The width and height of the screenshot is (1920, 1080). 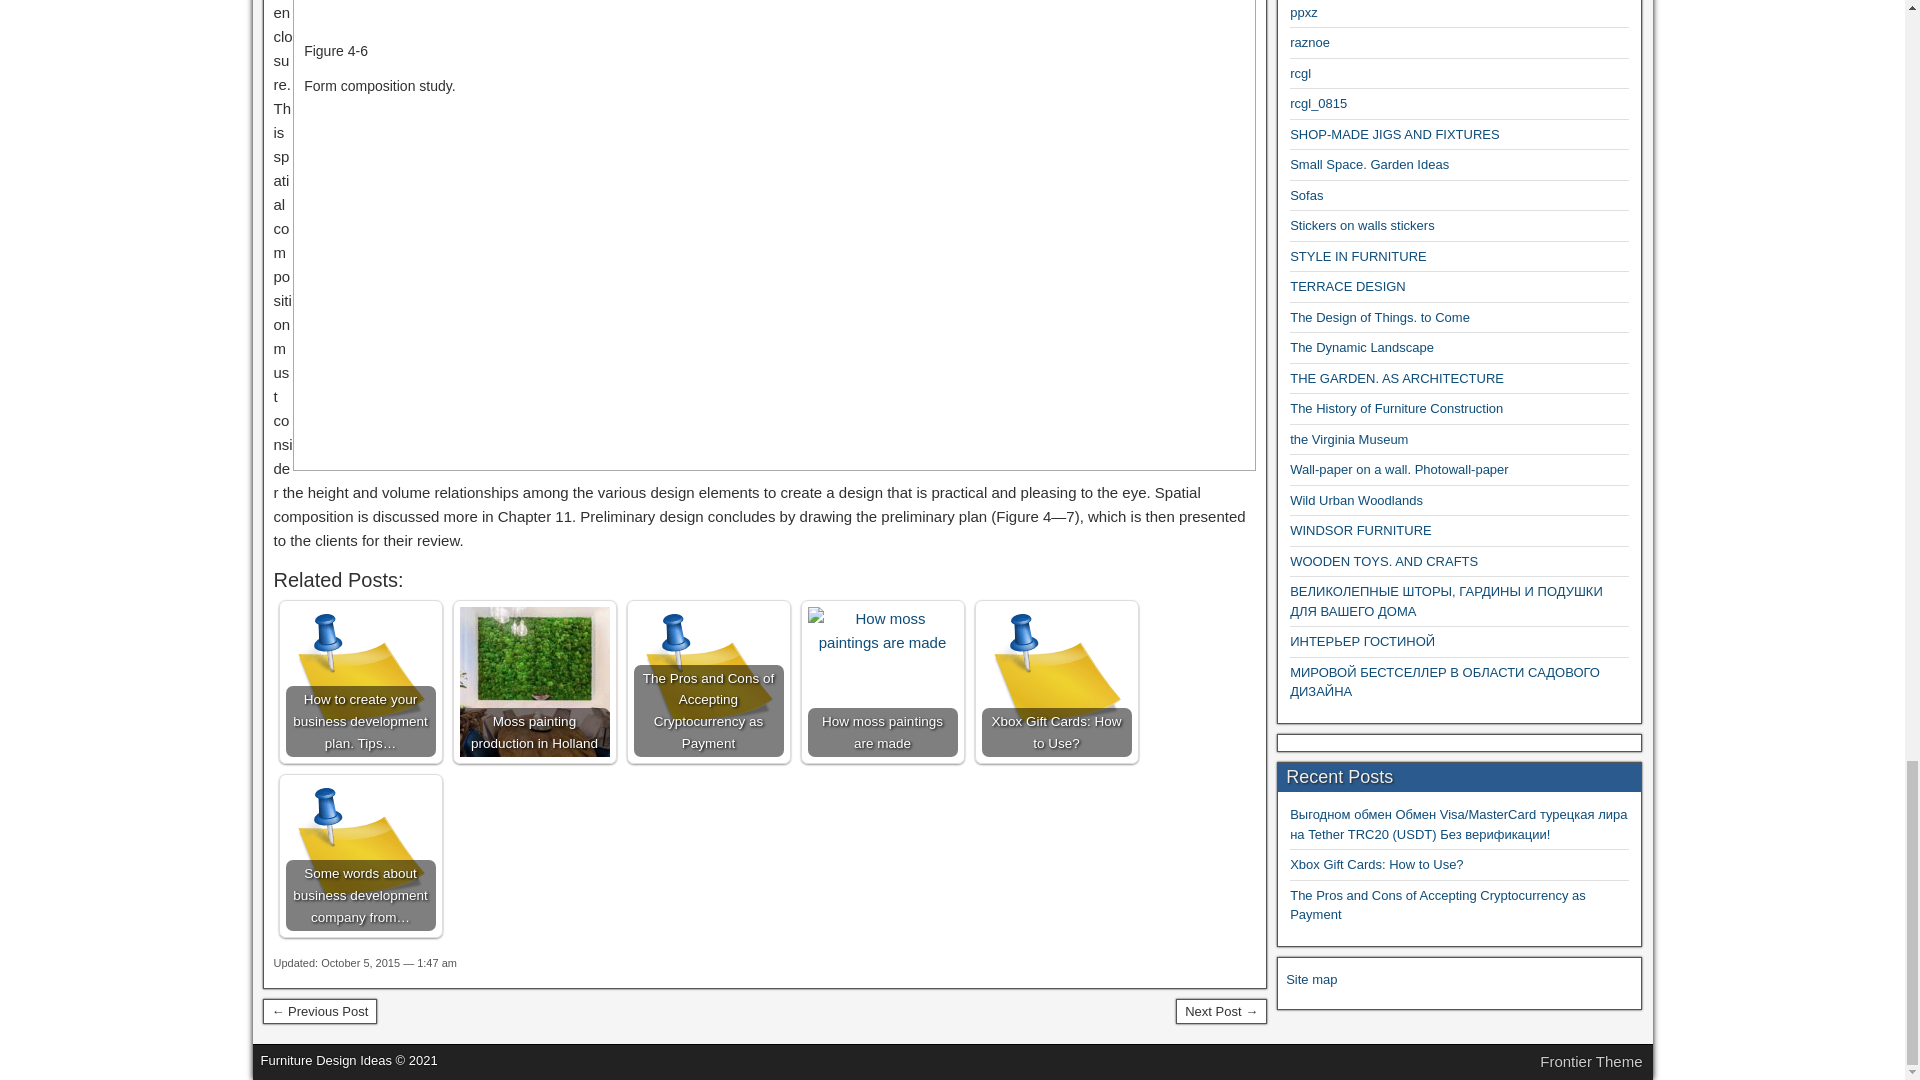 I want to click on Materials, so click(x=1221, y=1012).